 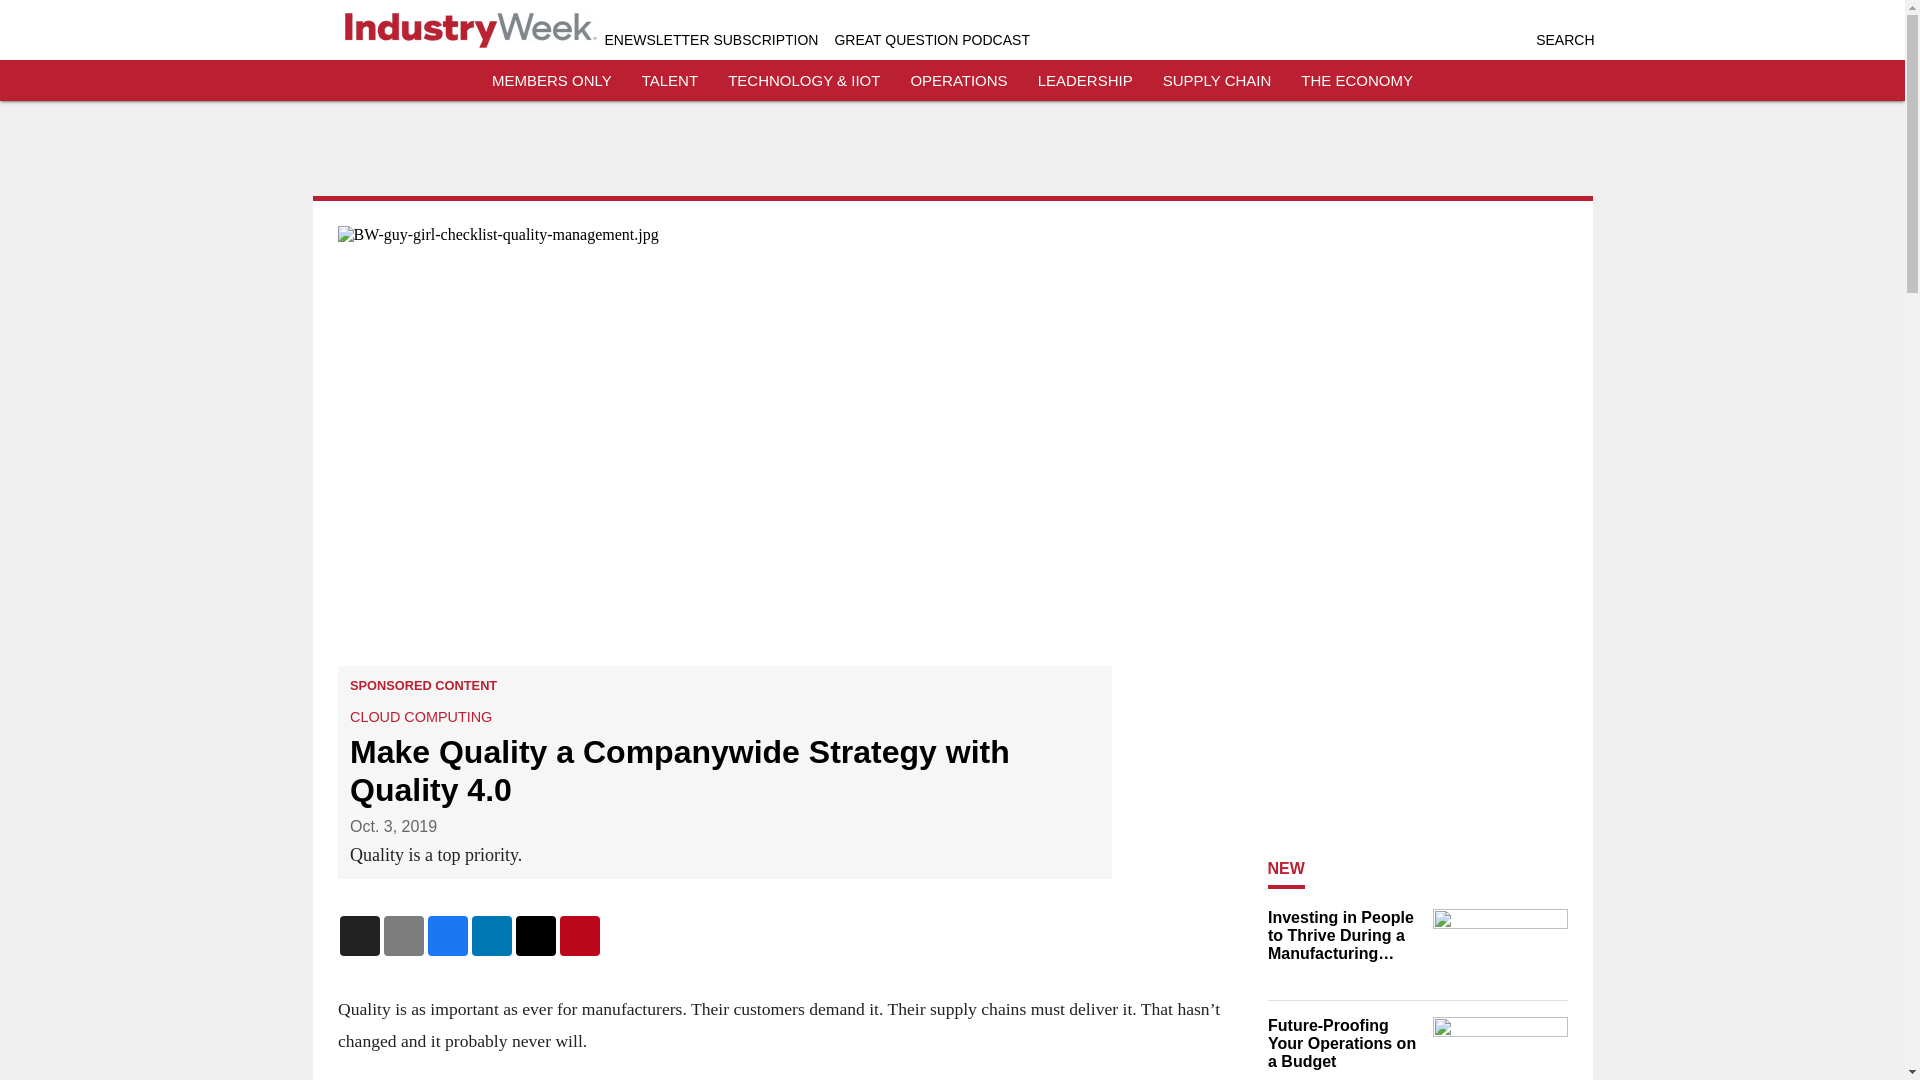 I want to click on THE ECONOMY, so click(x=1357, y=80).